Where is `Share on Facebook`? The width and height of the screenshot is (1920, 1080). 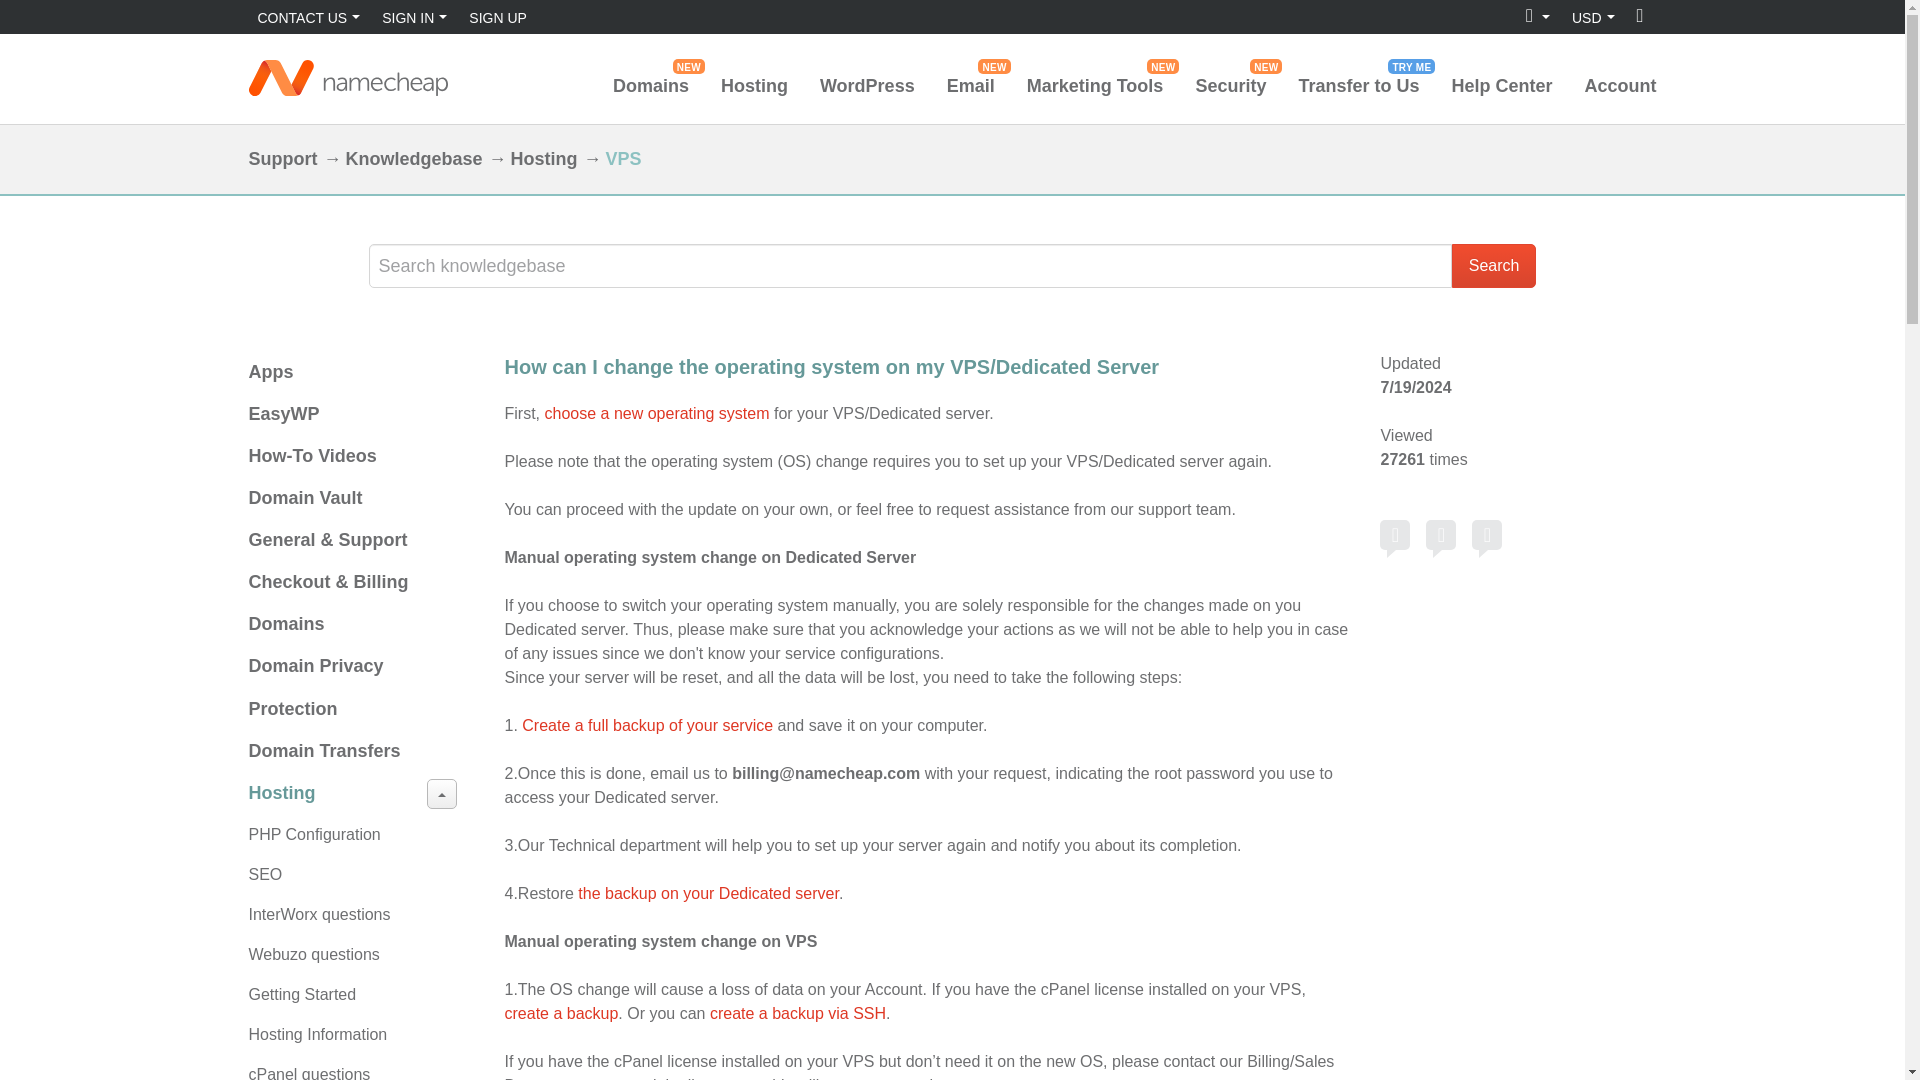
Share on Facebook is located at coordinates (650, 86).